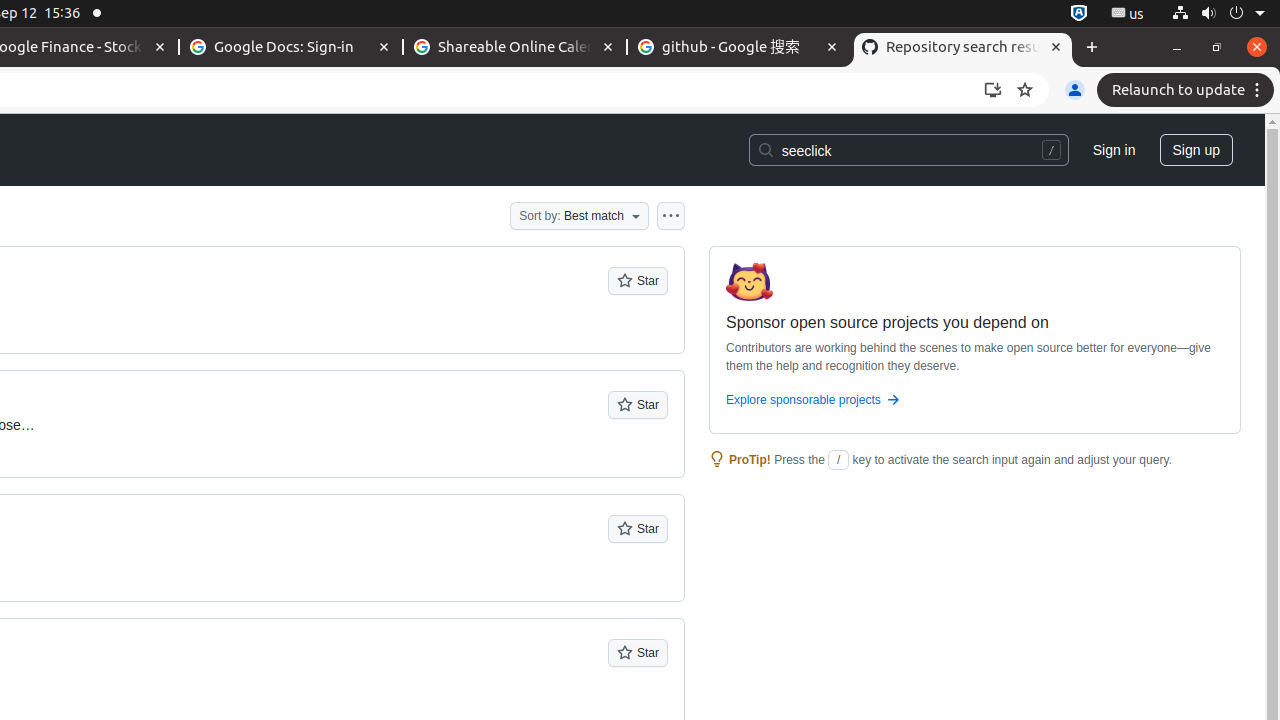 The width and height of the screenshot is (1280, 720). I want to click on Sign up, so click(1196, 150).